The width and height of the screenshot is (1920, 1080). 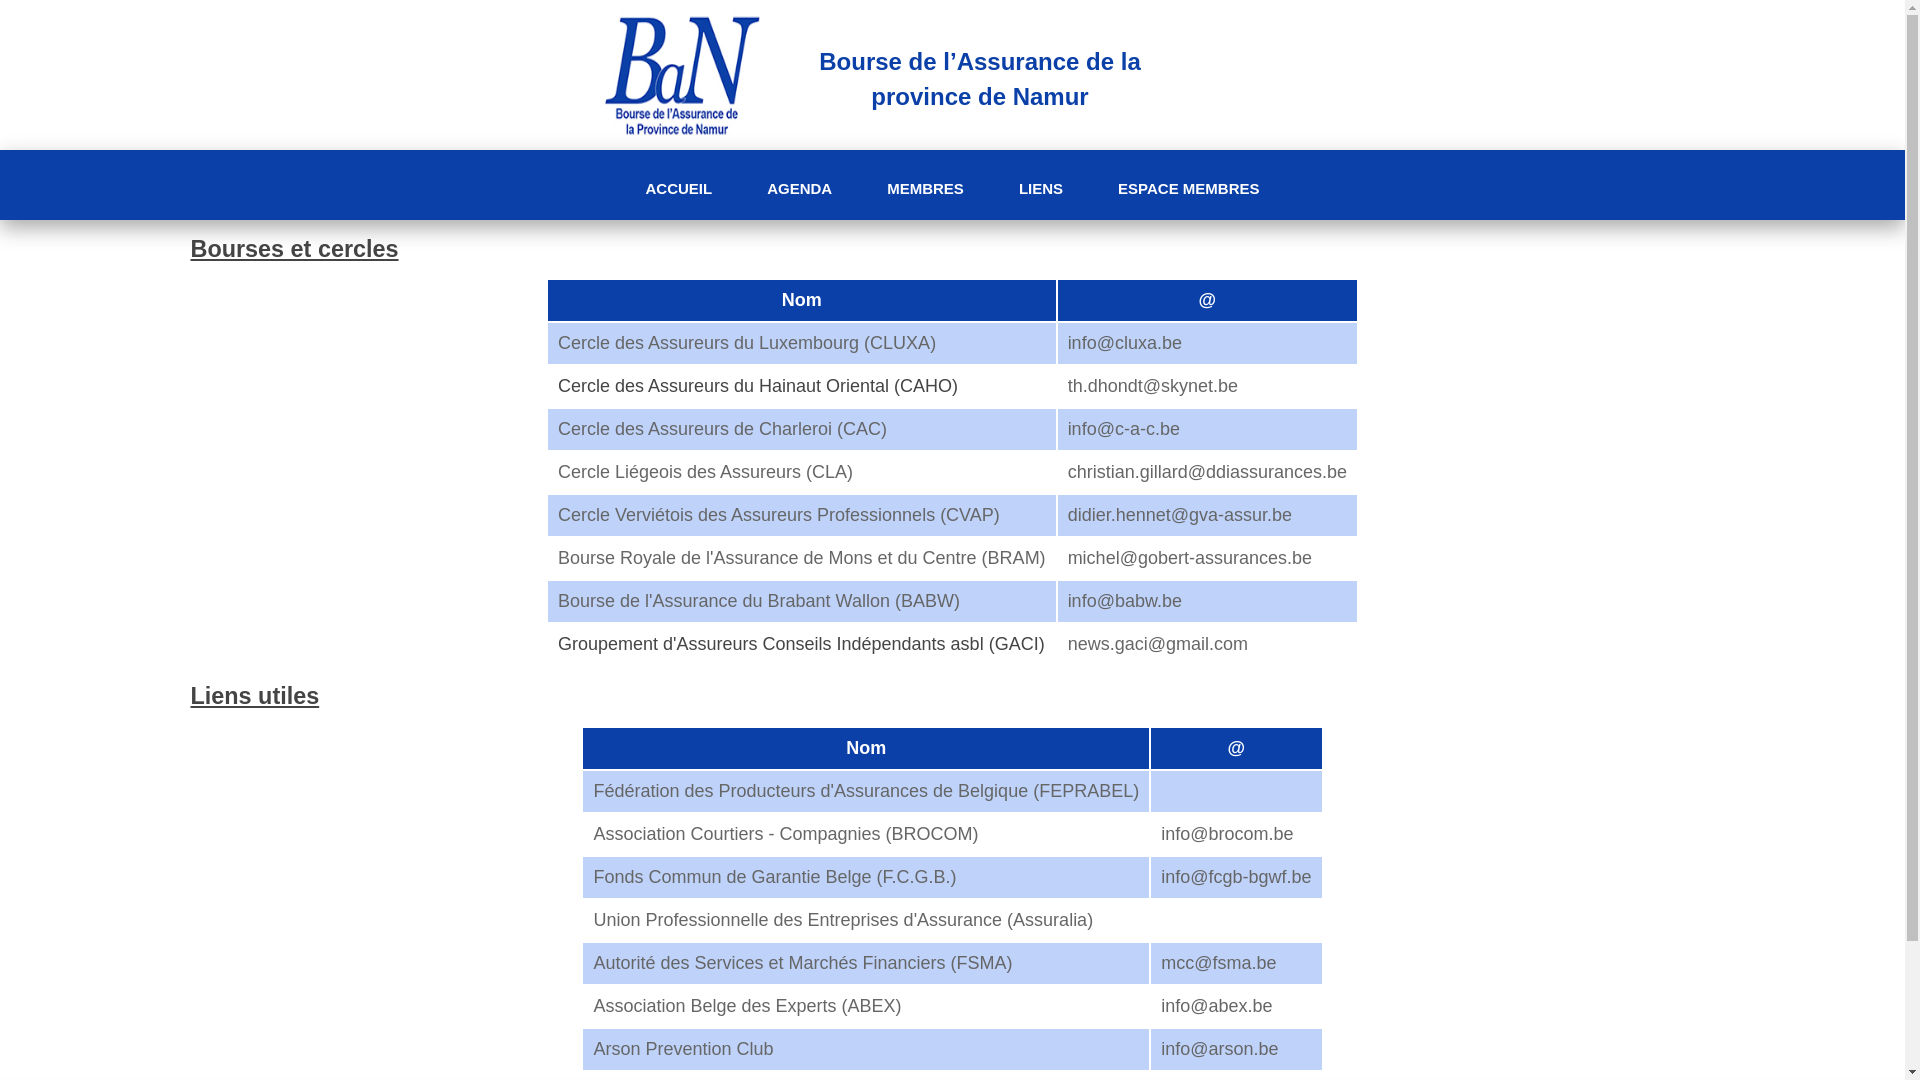 I want to click on christian.gillard@ddiassurances.be, so click(x=1208, y=472).